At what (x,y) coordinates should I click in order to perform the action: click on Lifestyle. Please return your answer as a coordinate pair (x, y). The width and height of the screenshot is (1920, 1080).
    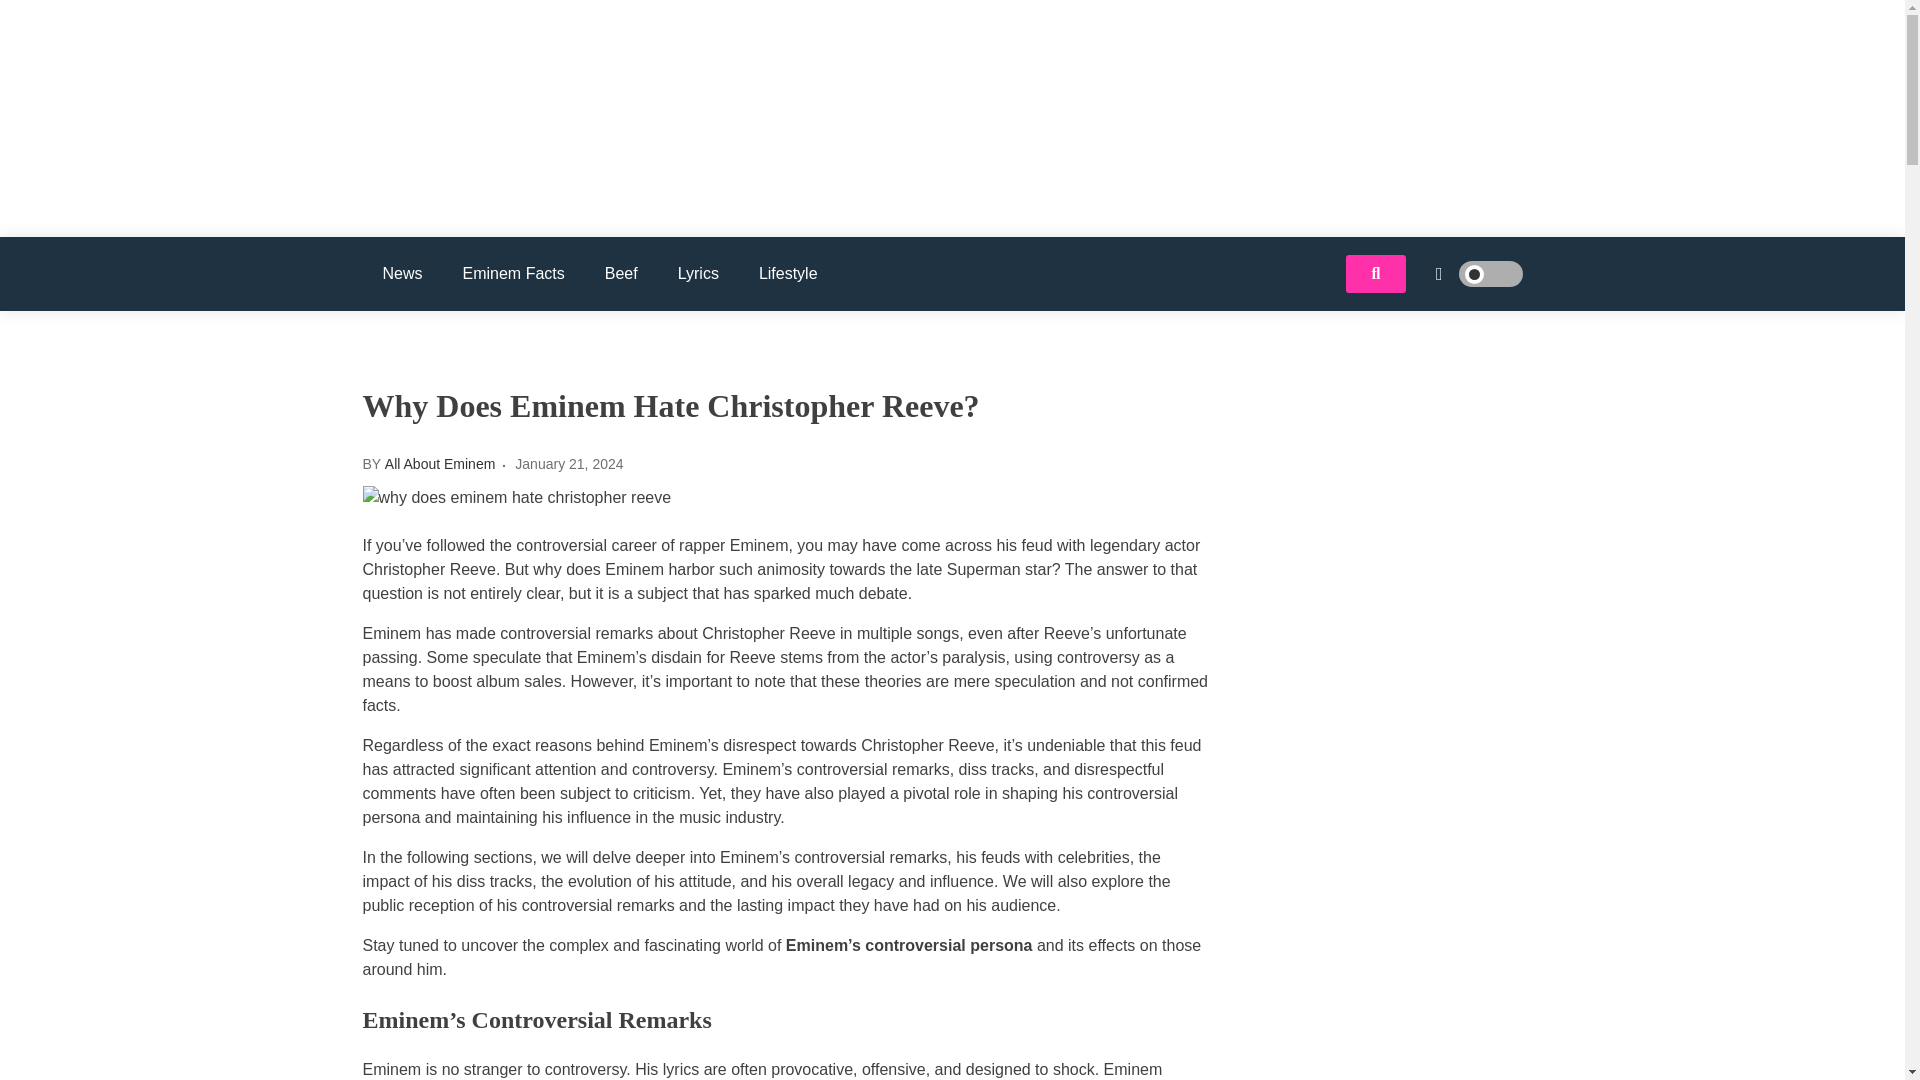
    Looking at the image, I should click on (788, 274).